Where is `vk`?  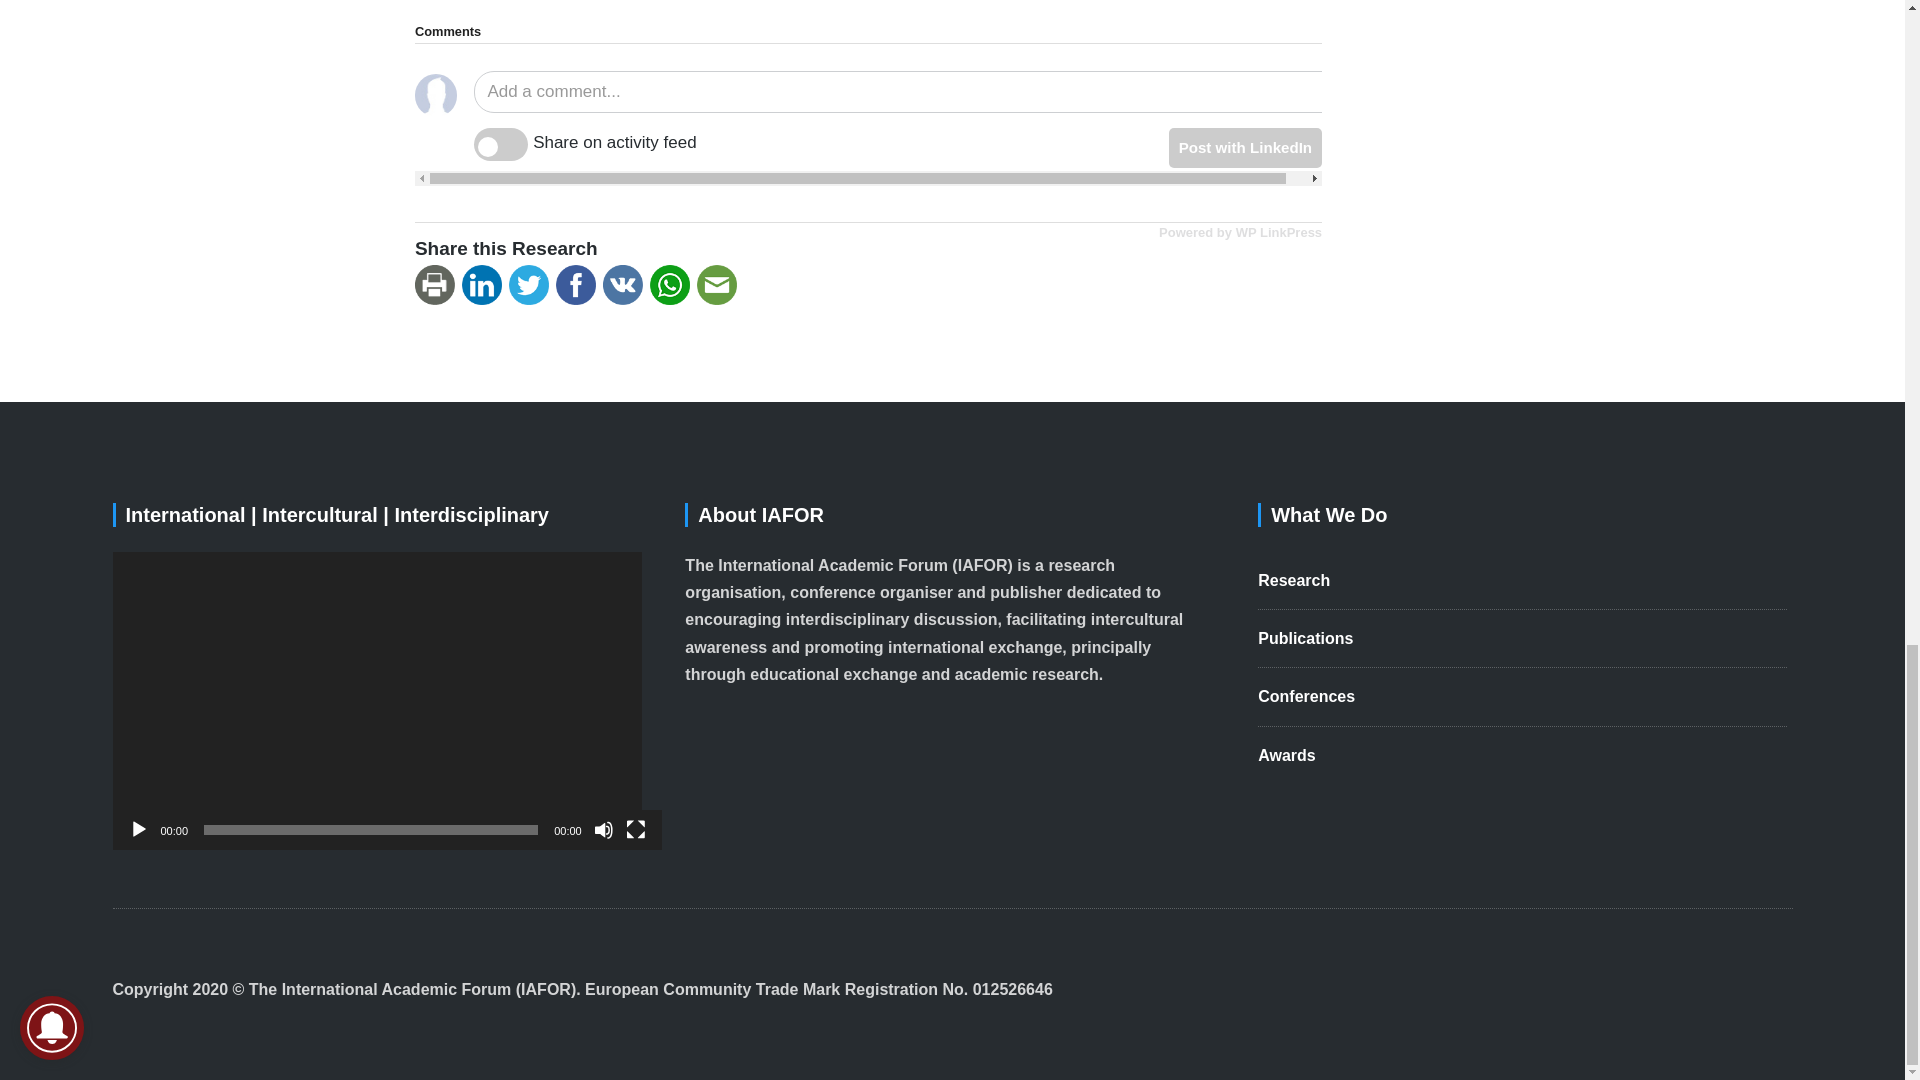 vk is located at coordinates (626, 285).